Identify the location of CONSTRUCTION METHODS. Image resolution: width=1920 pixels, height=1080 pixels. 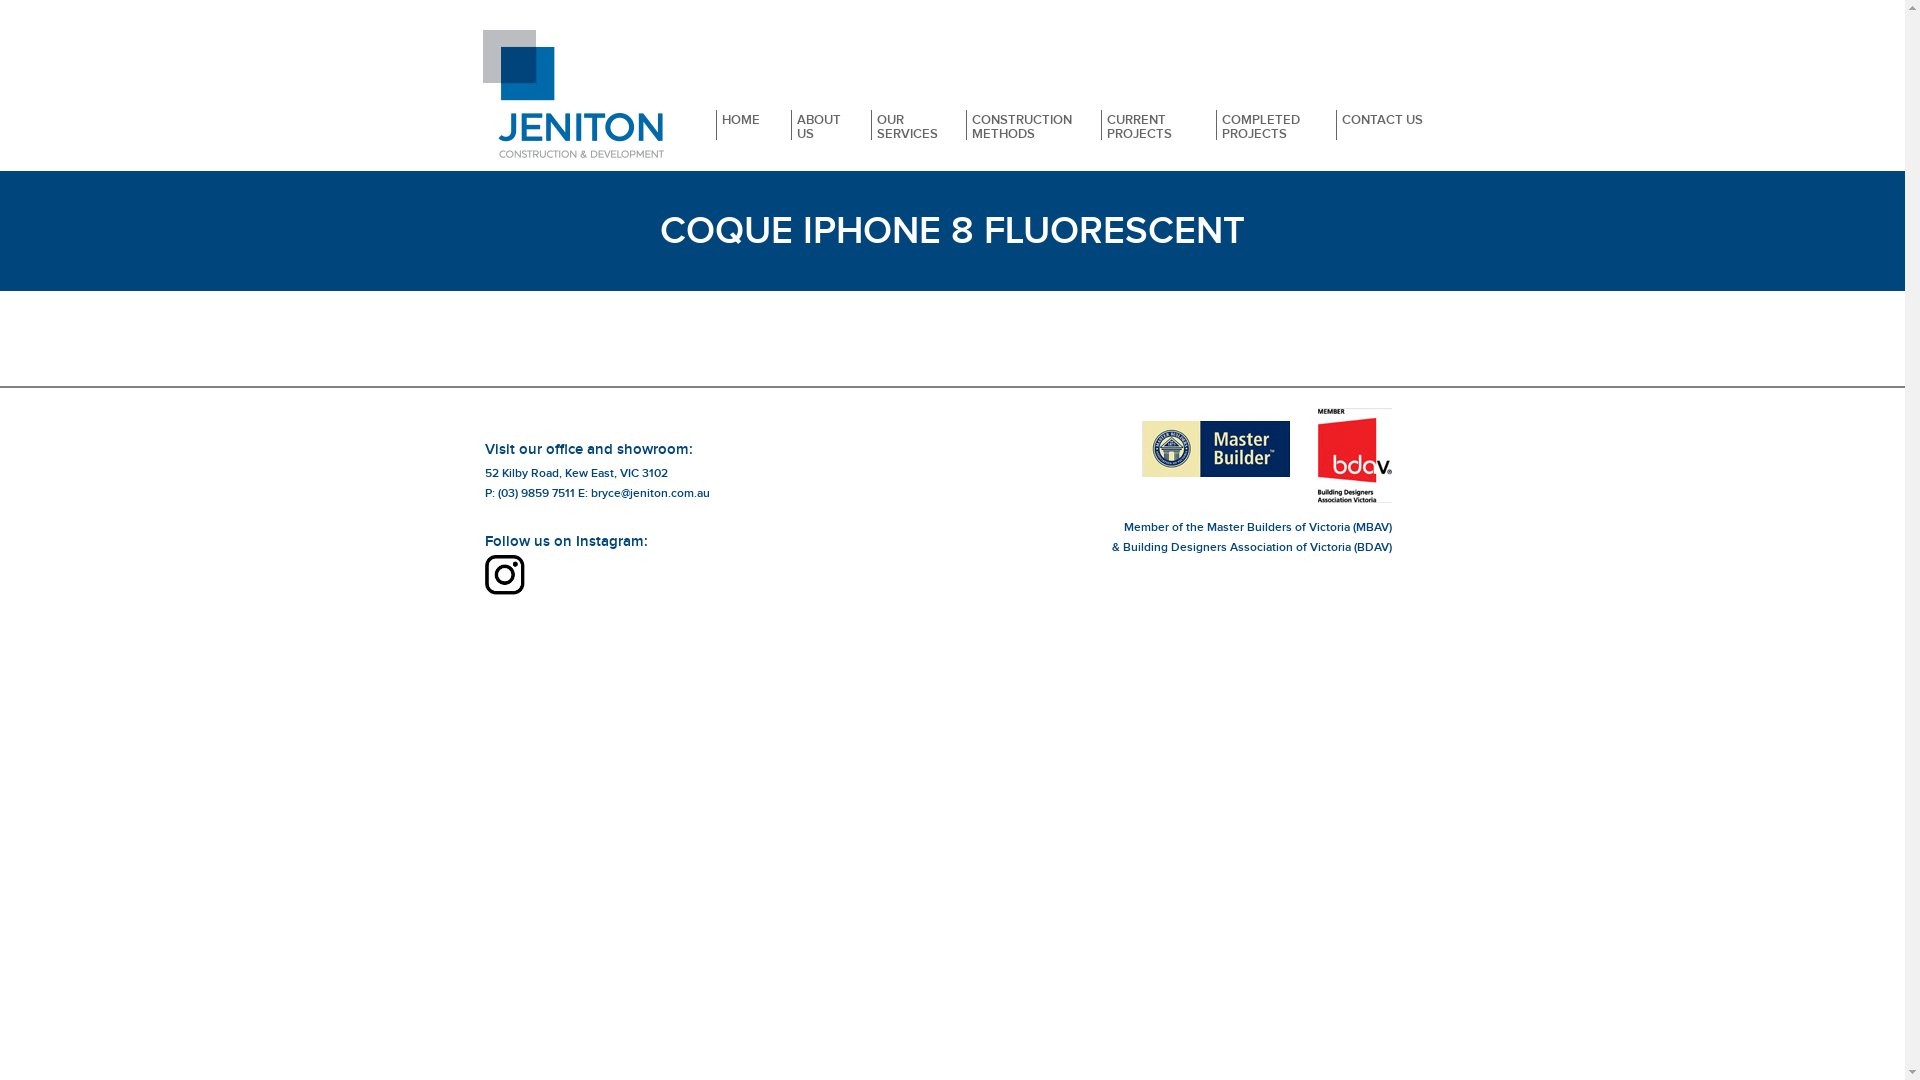
(1019, 118).